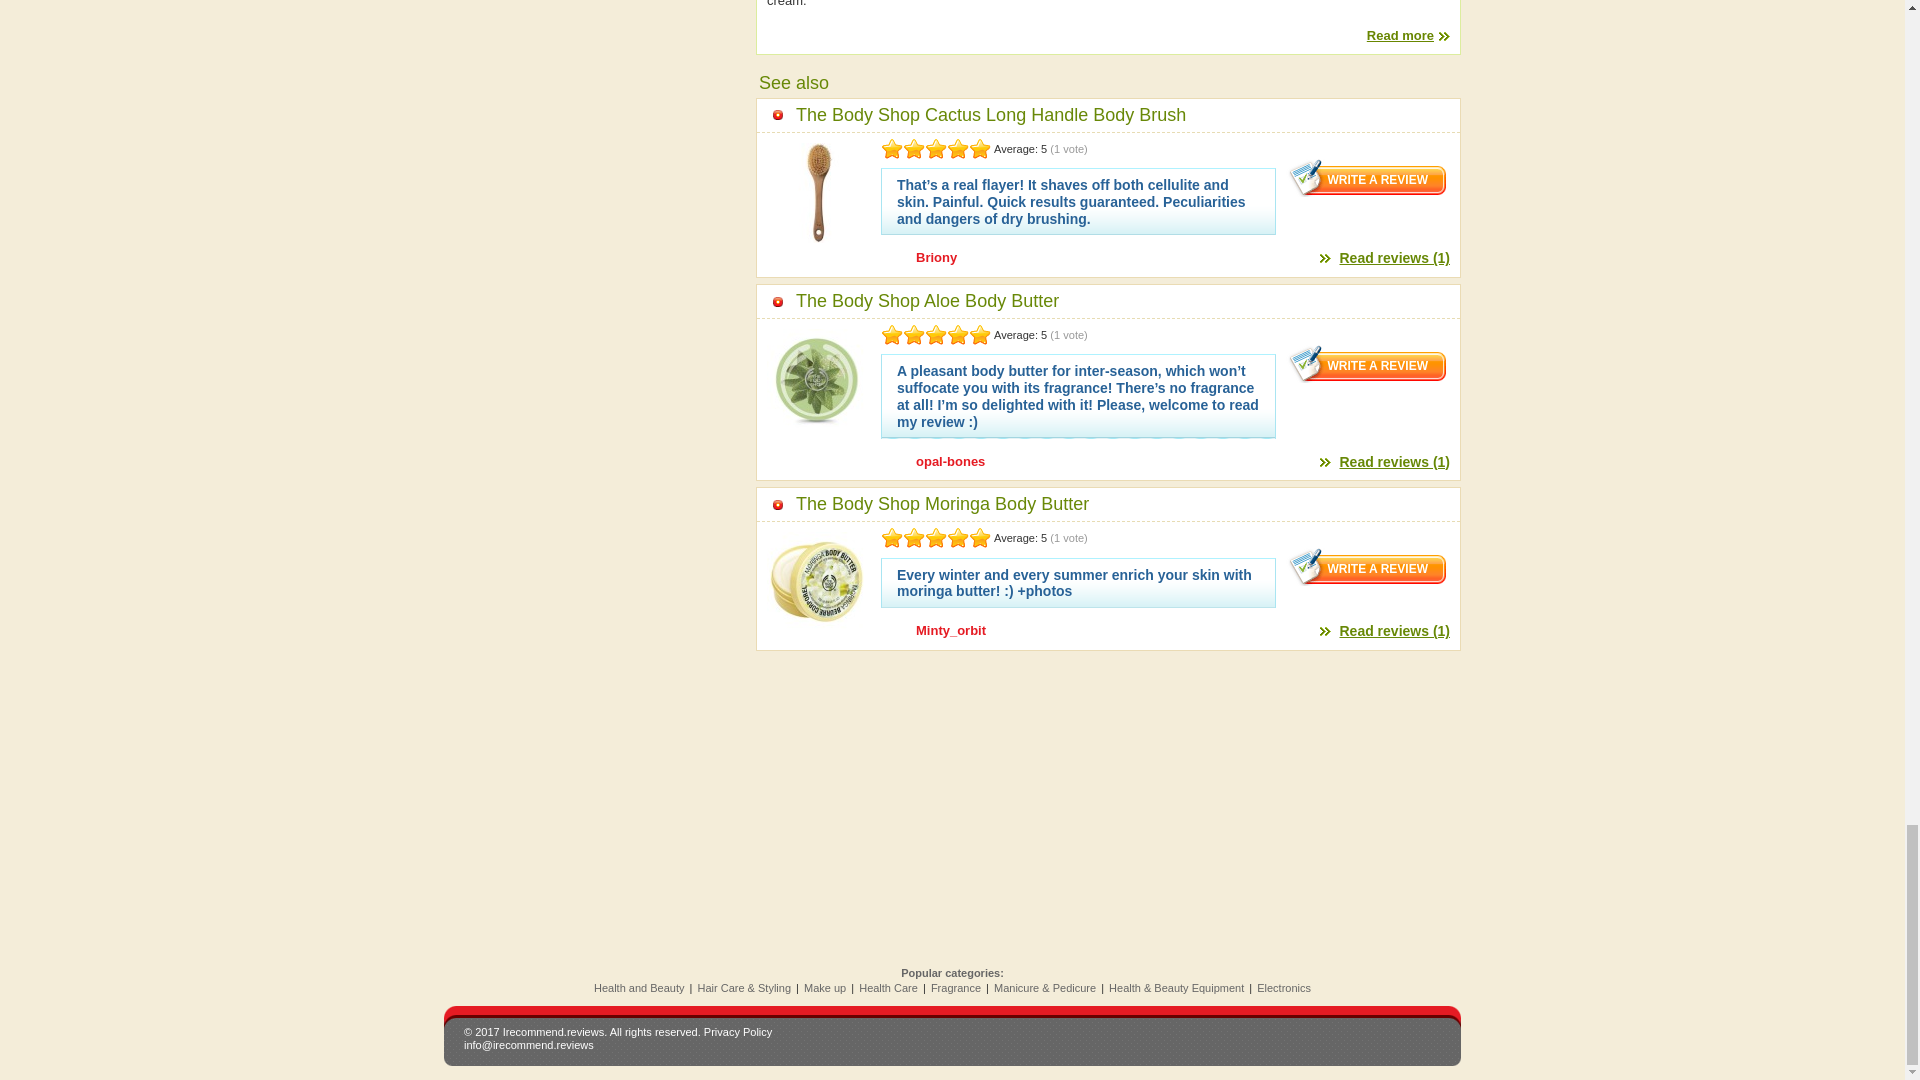  What do you see at coordinates (1368, 566) in the screenshot?
I see `Write a review` at bounding box center [1368, 566].